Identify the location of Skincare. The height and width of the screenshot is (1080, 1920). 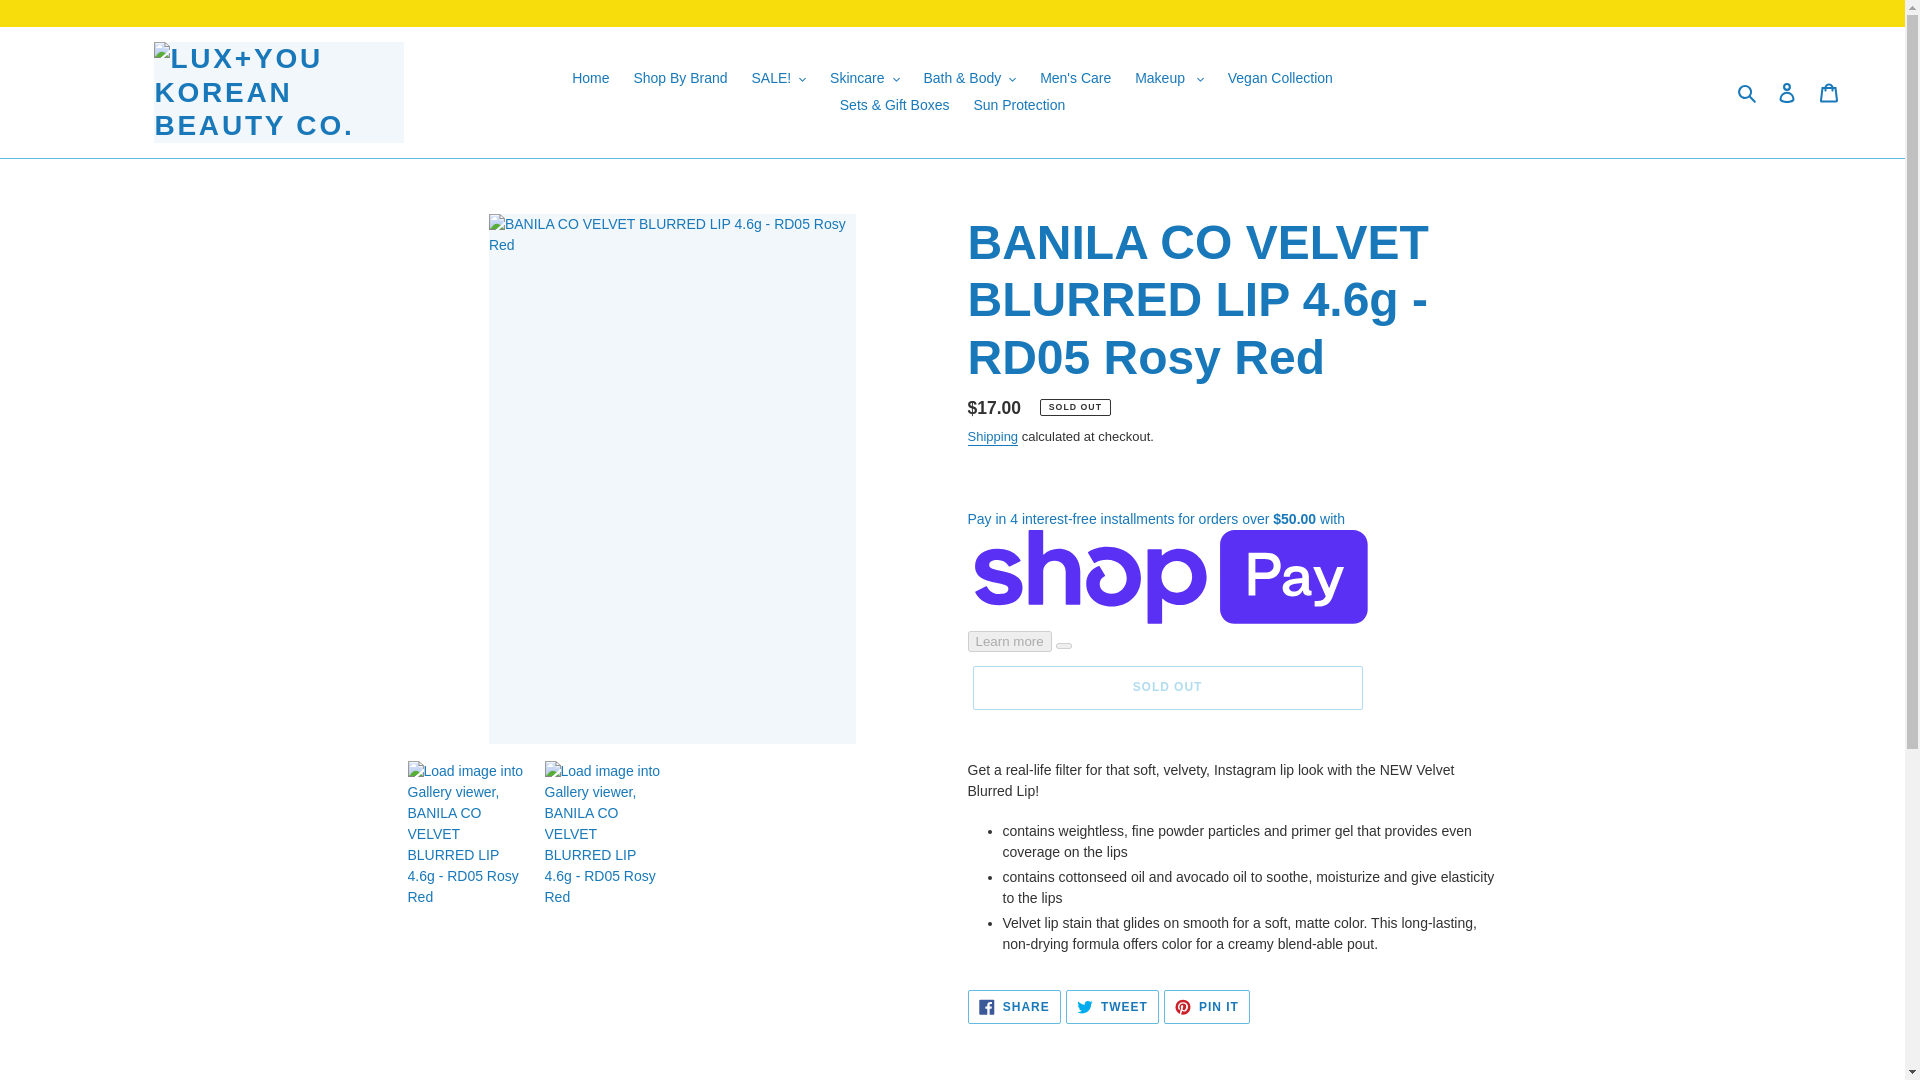
(864, 78).